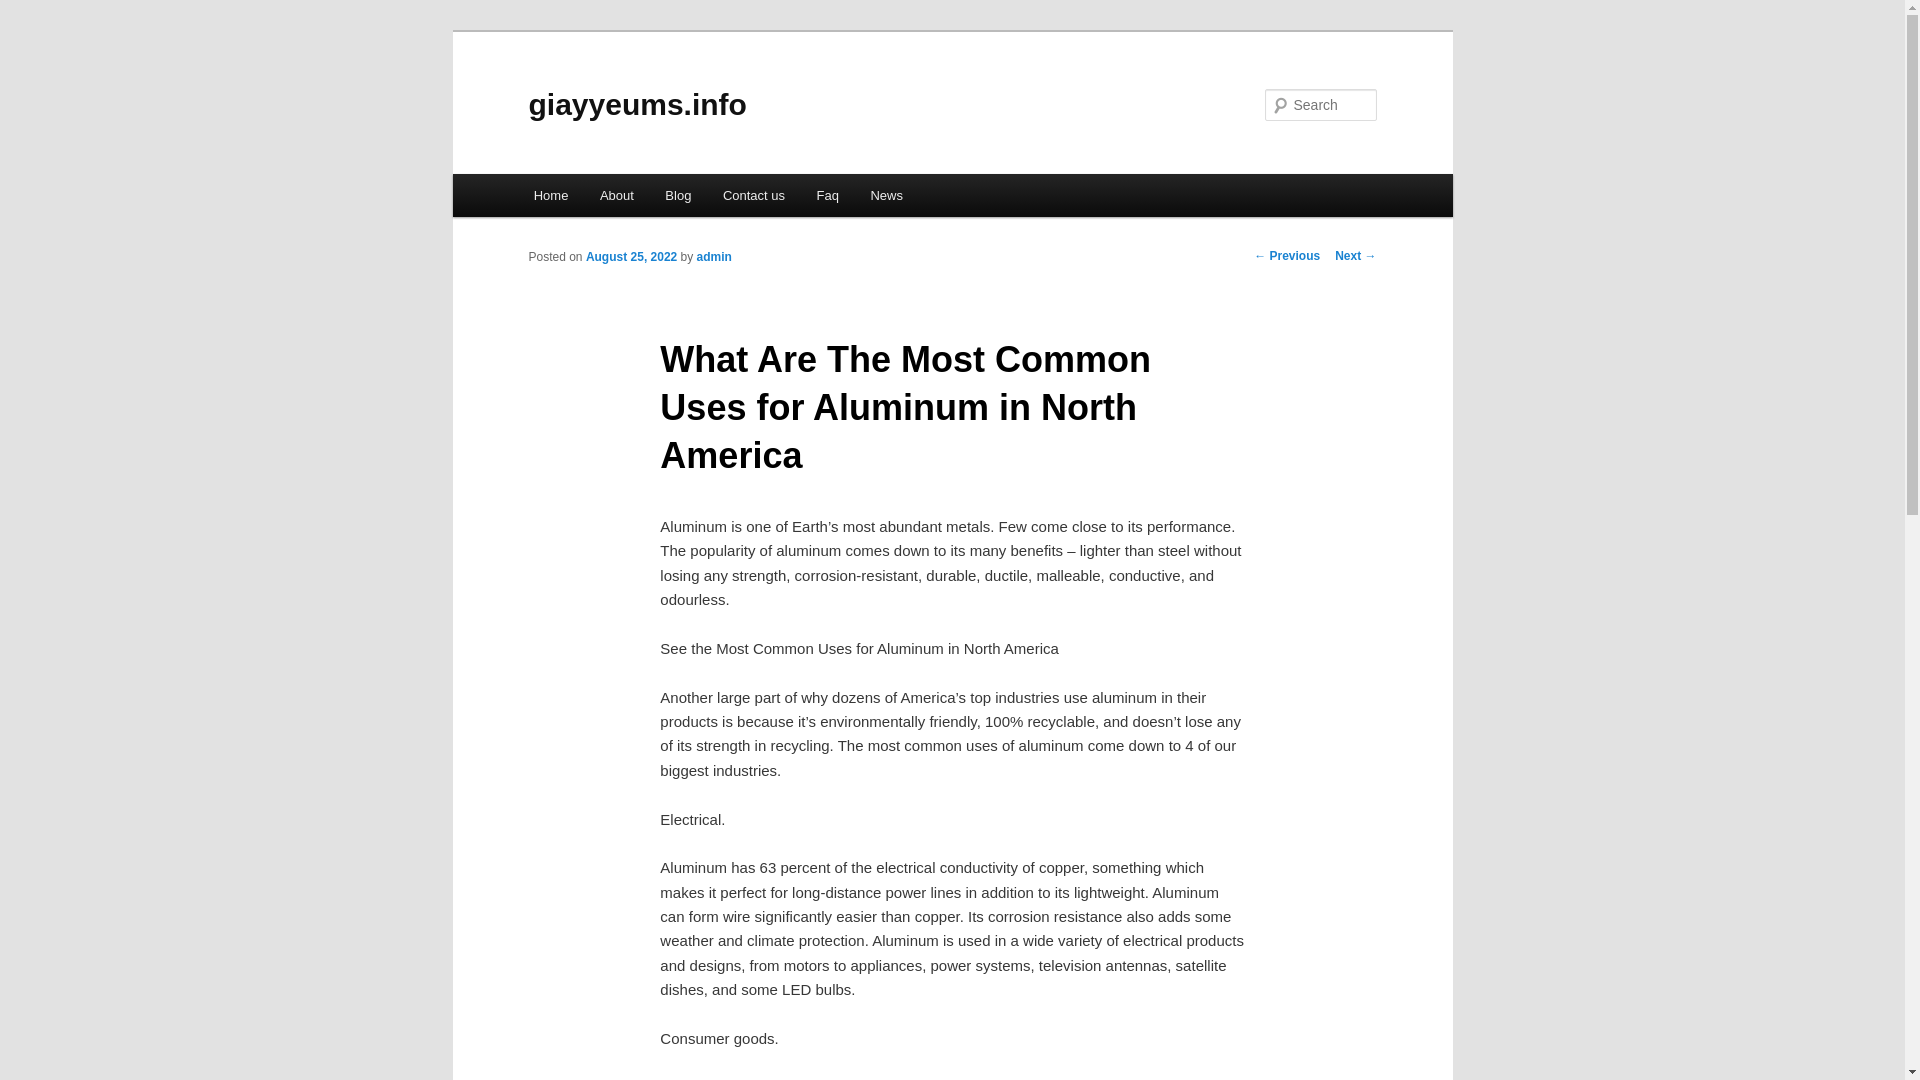 This screenshot has width=1920, height=1080. Describe the element at coordinates (753, 195) in the screenshot. I see `Contact us` at that location.